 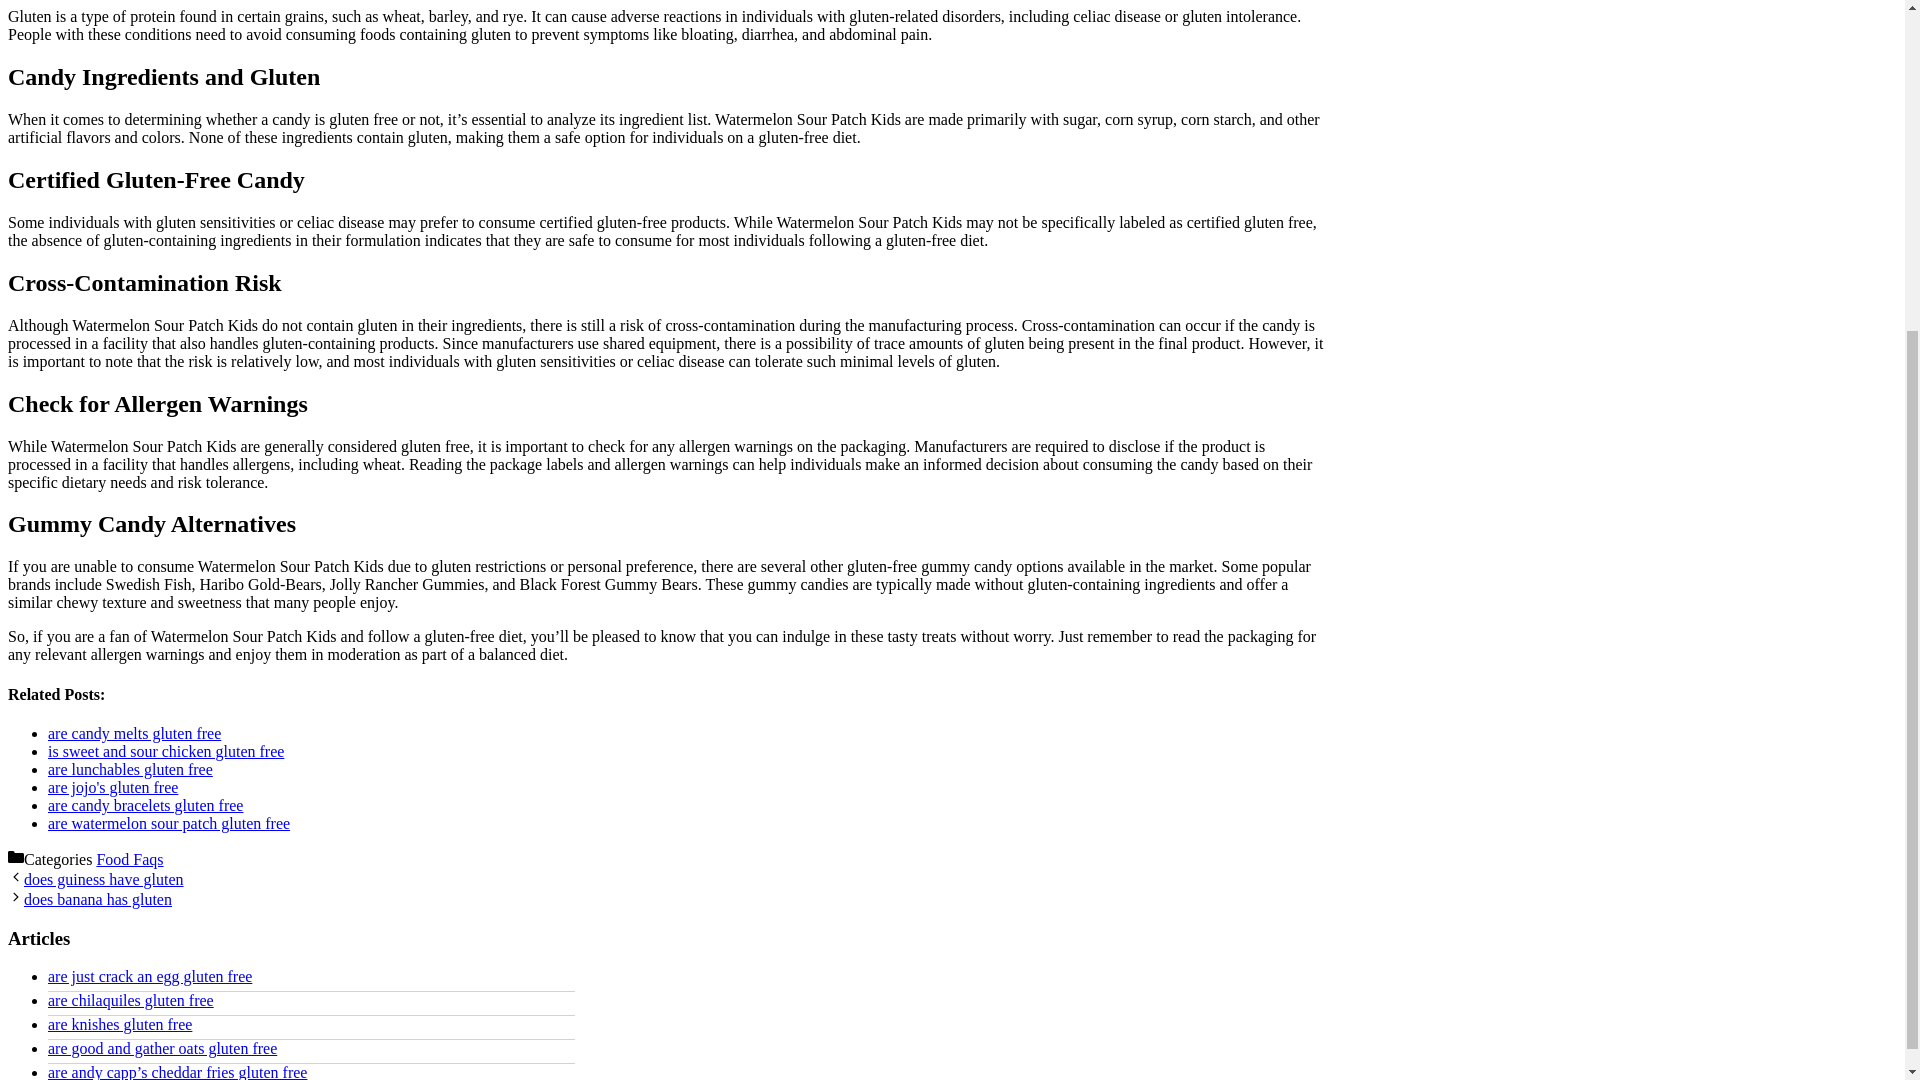 I want to click on are watermelon sour patch gluten free, so click(x=168, y=823).